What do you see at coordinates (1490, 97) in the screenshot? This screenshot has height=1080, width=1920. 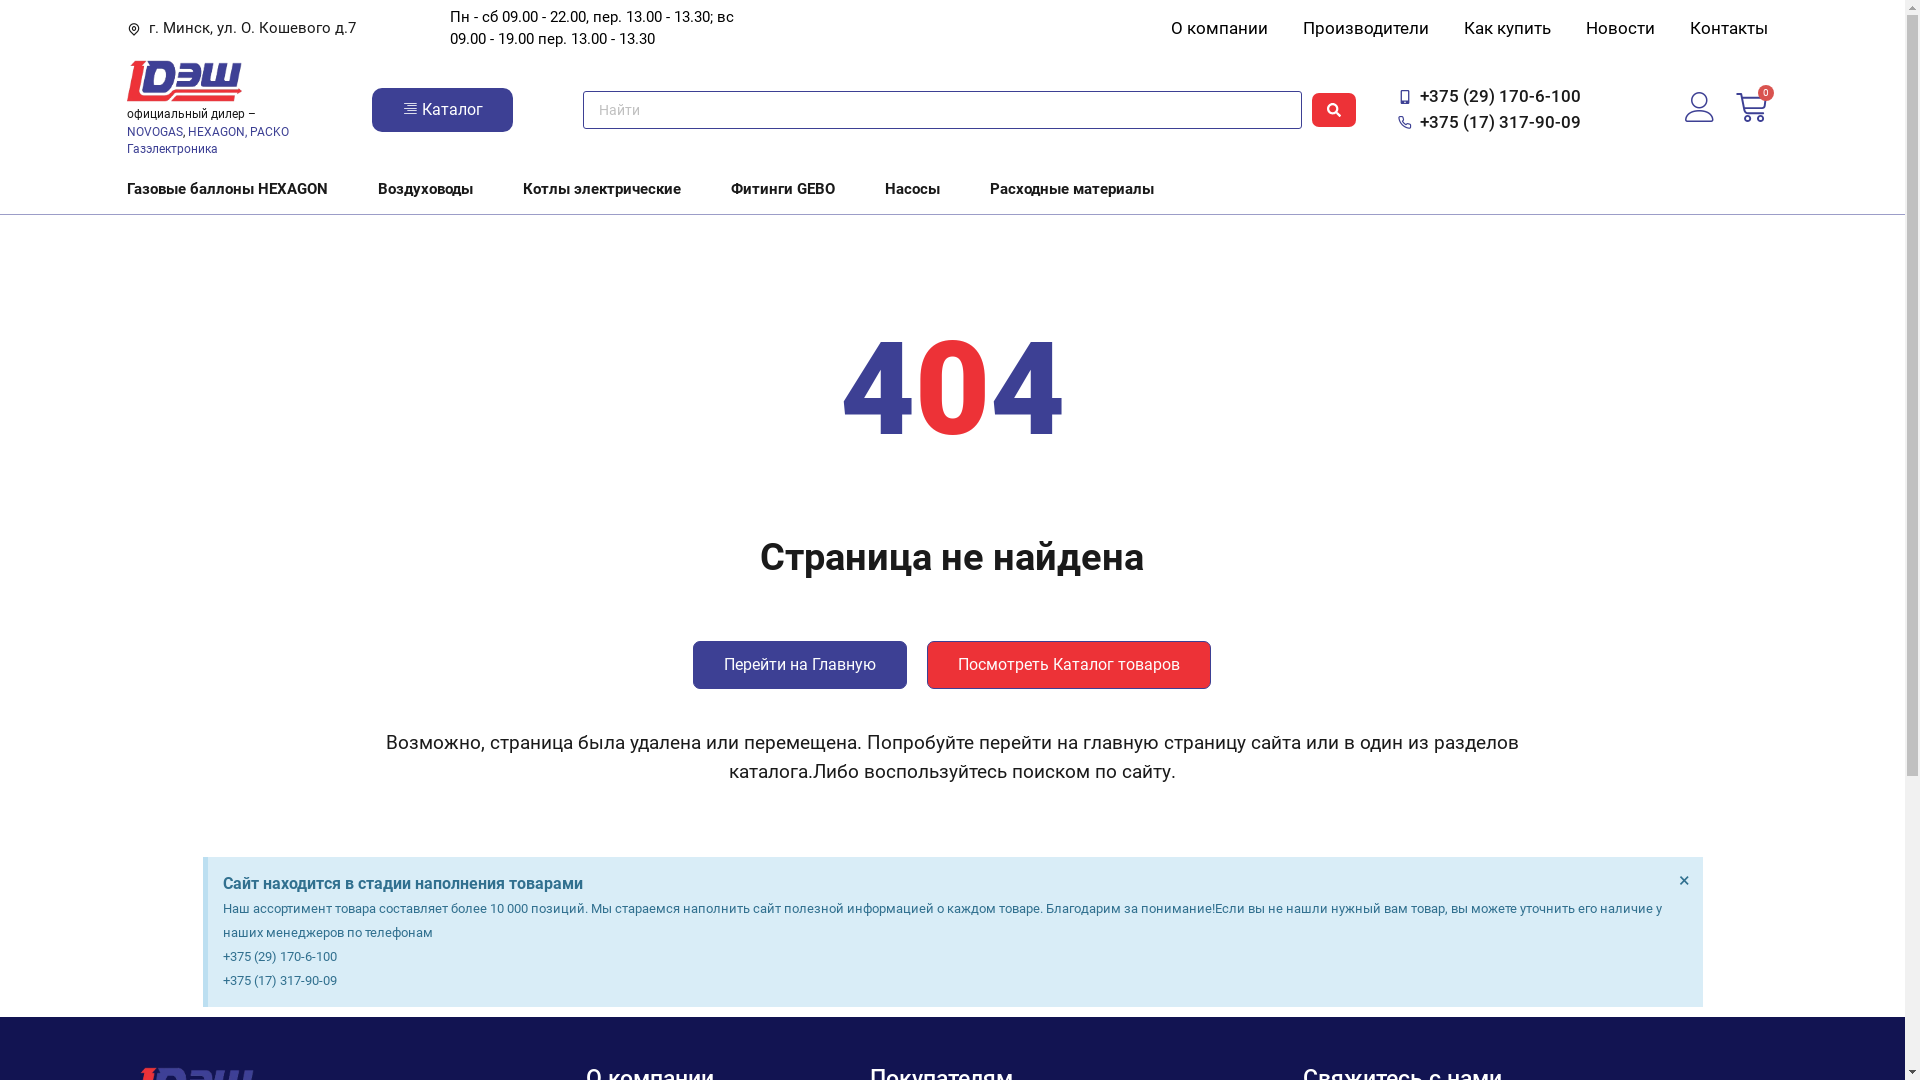 I see `+375 (29) 170-6-100` at bounding box center [1490, 97].